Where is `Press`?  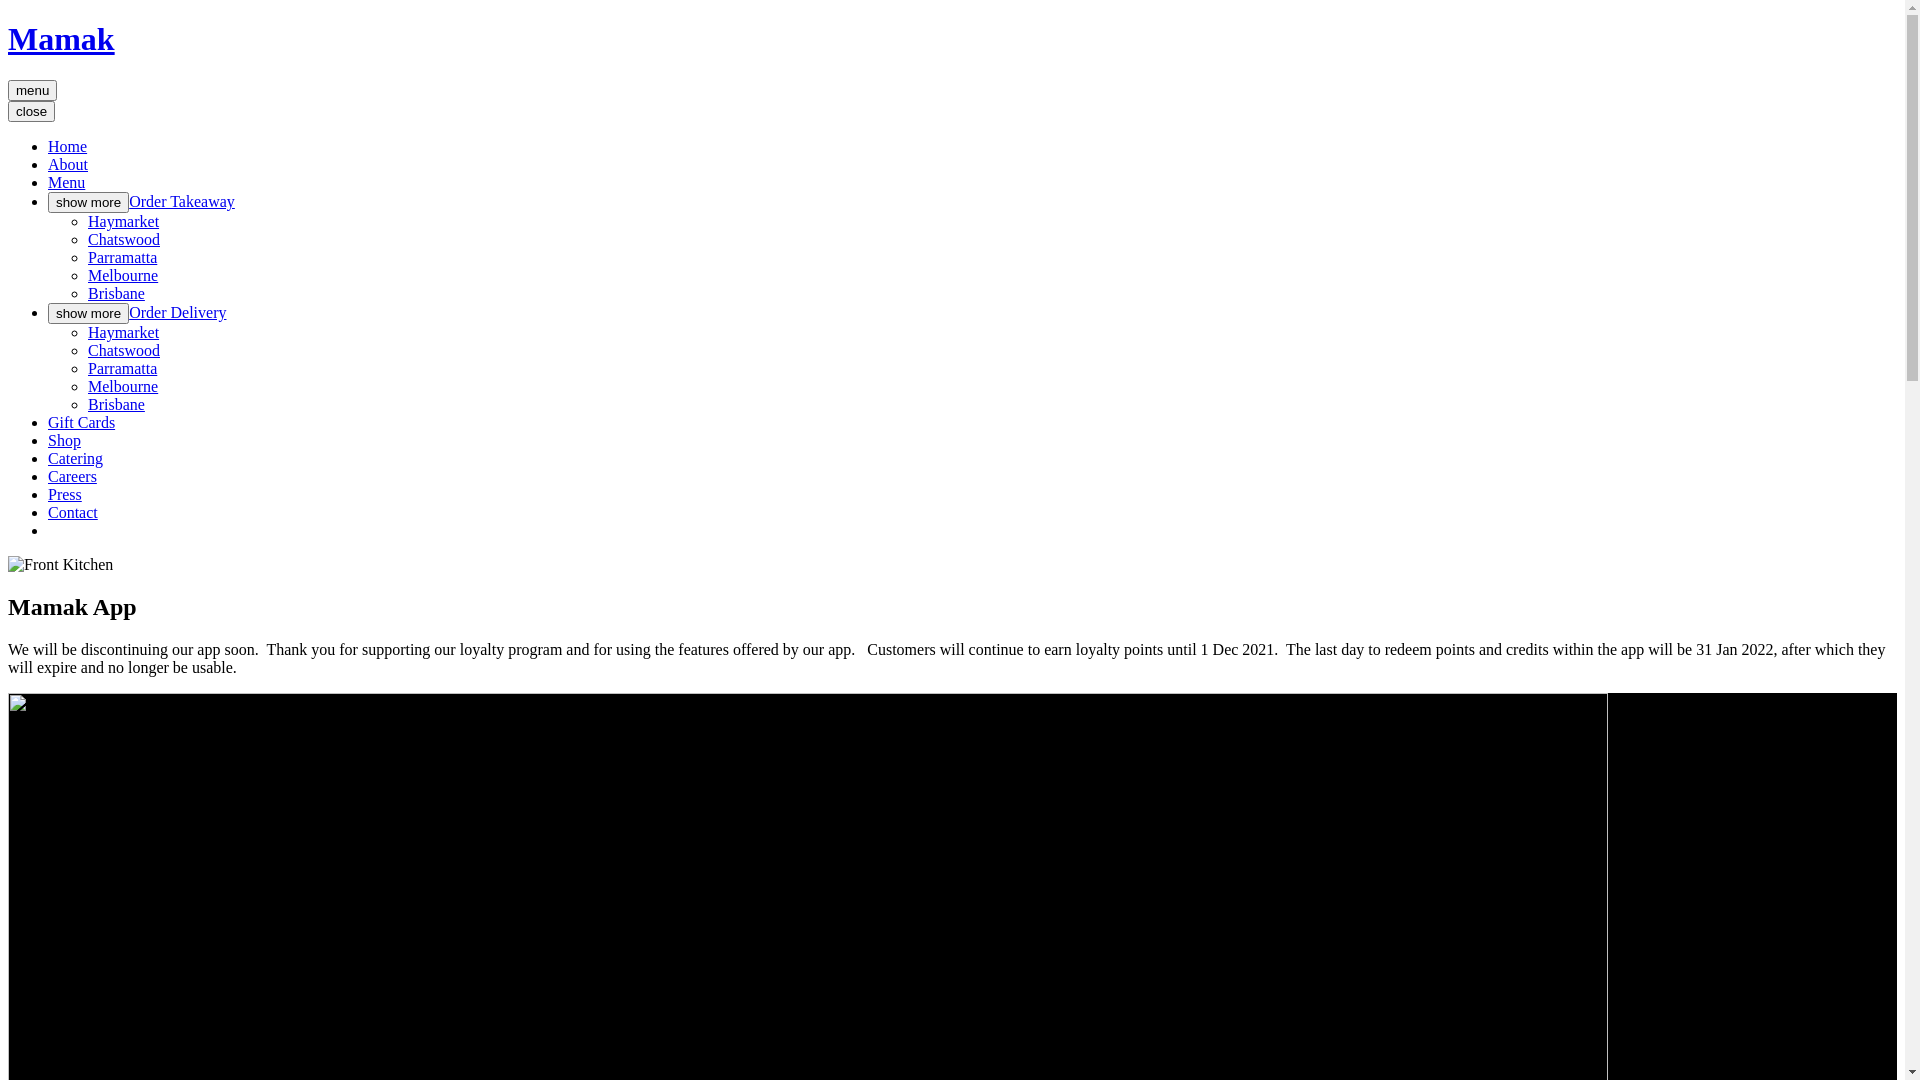 Press is located at coordinates (65, 494).